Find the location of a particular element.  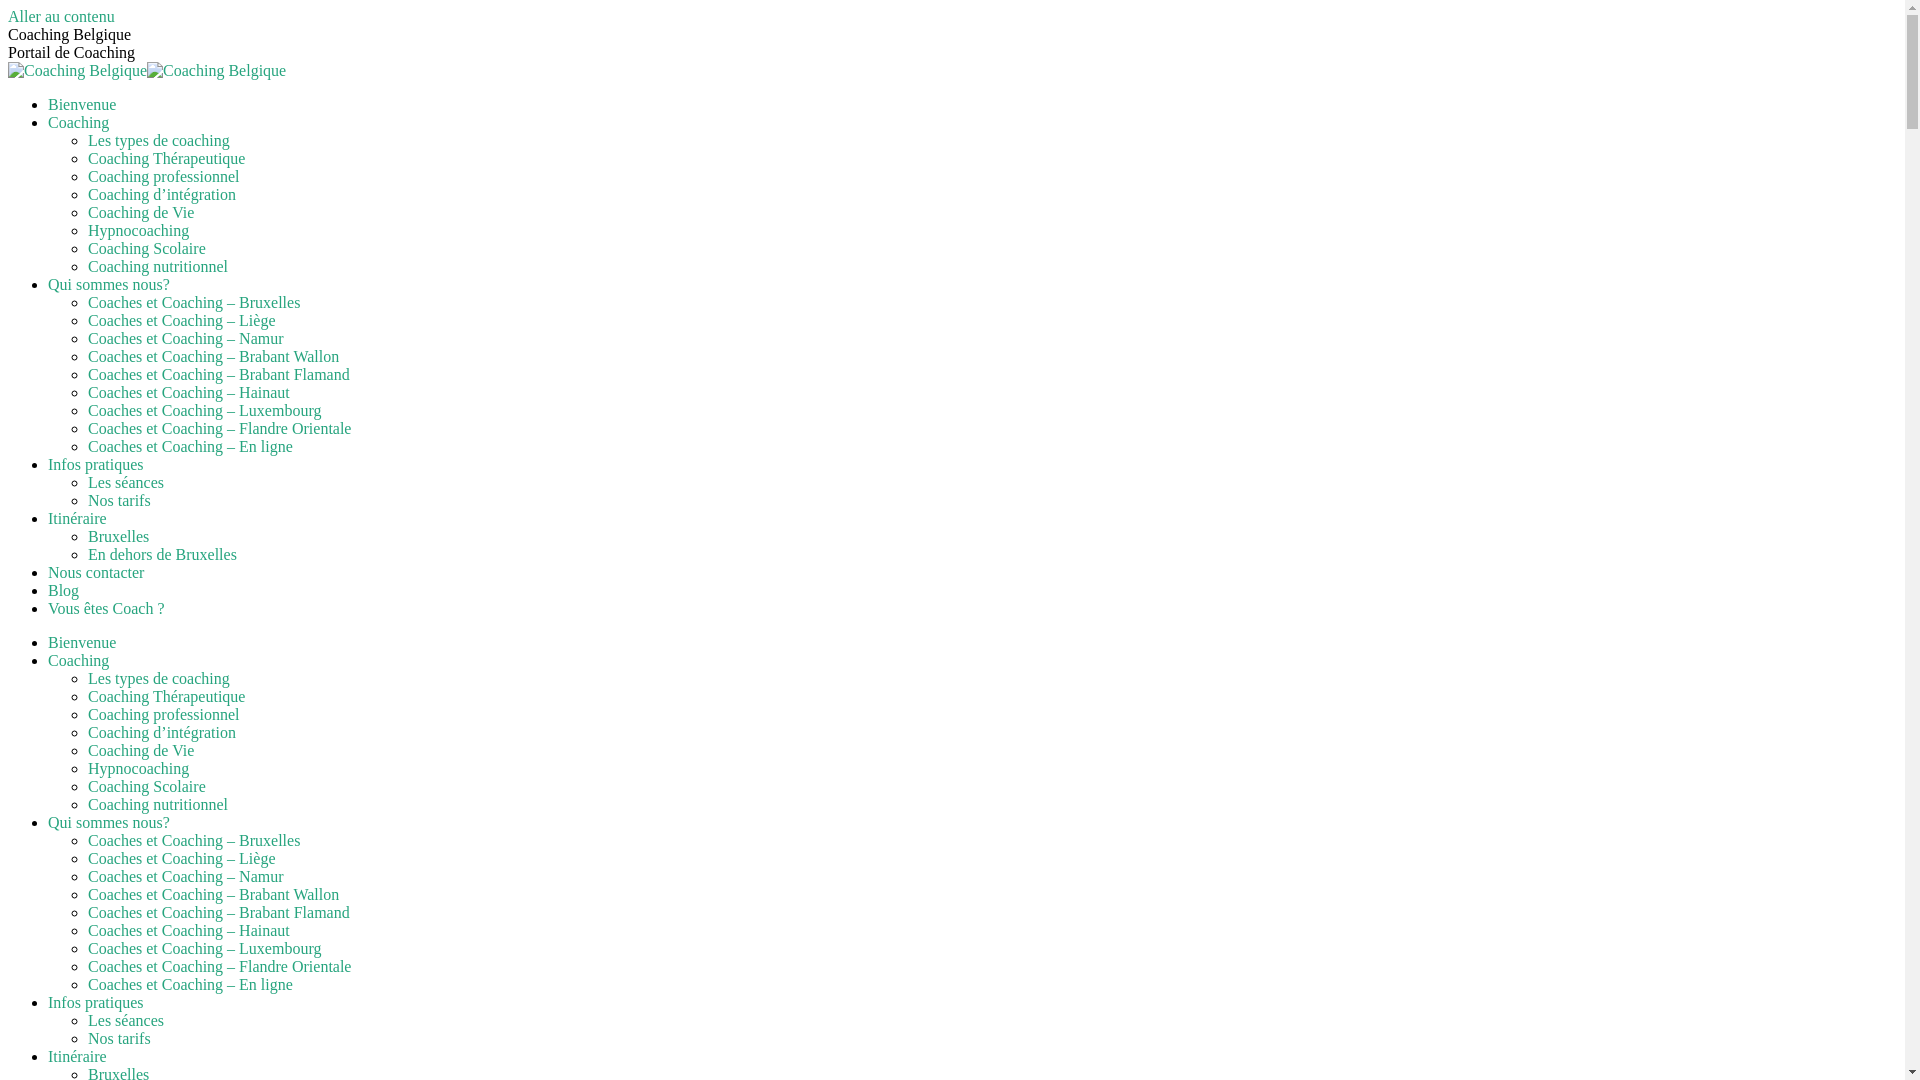

Aller au contenu is located at coordinates (62, 16).